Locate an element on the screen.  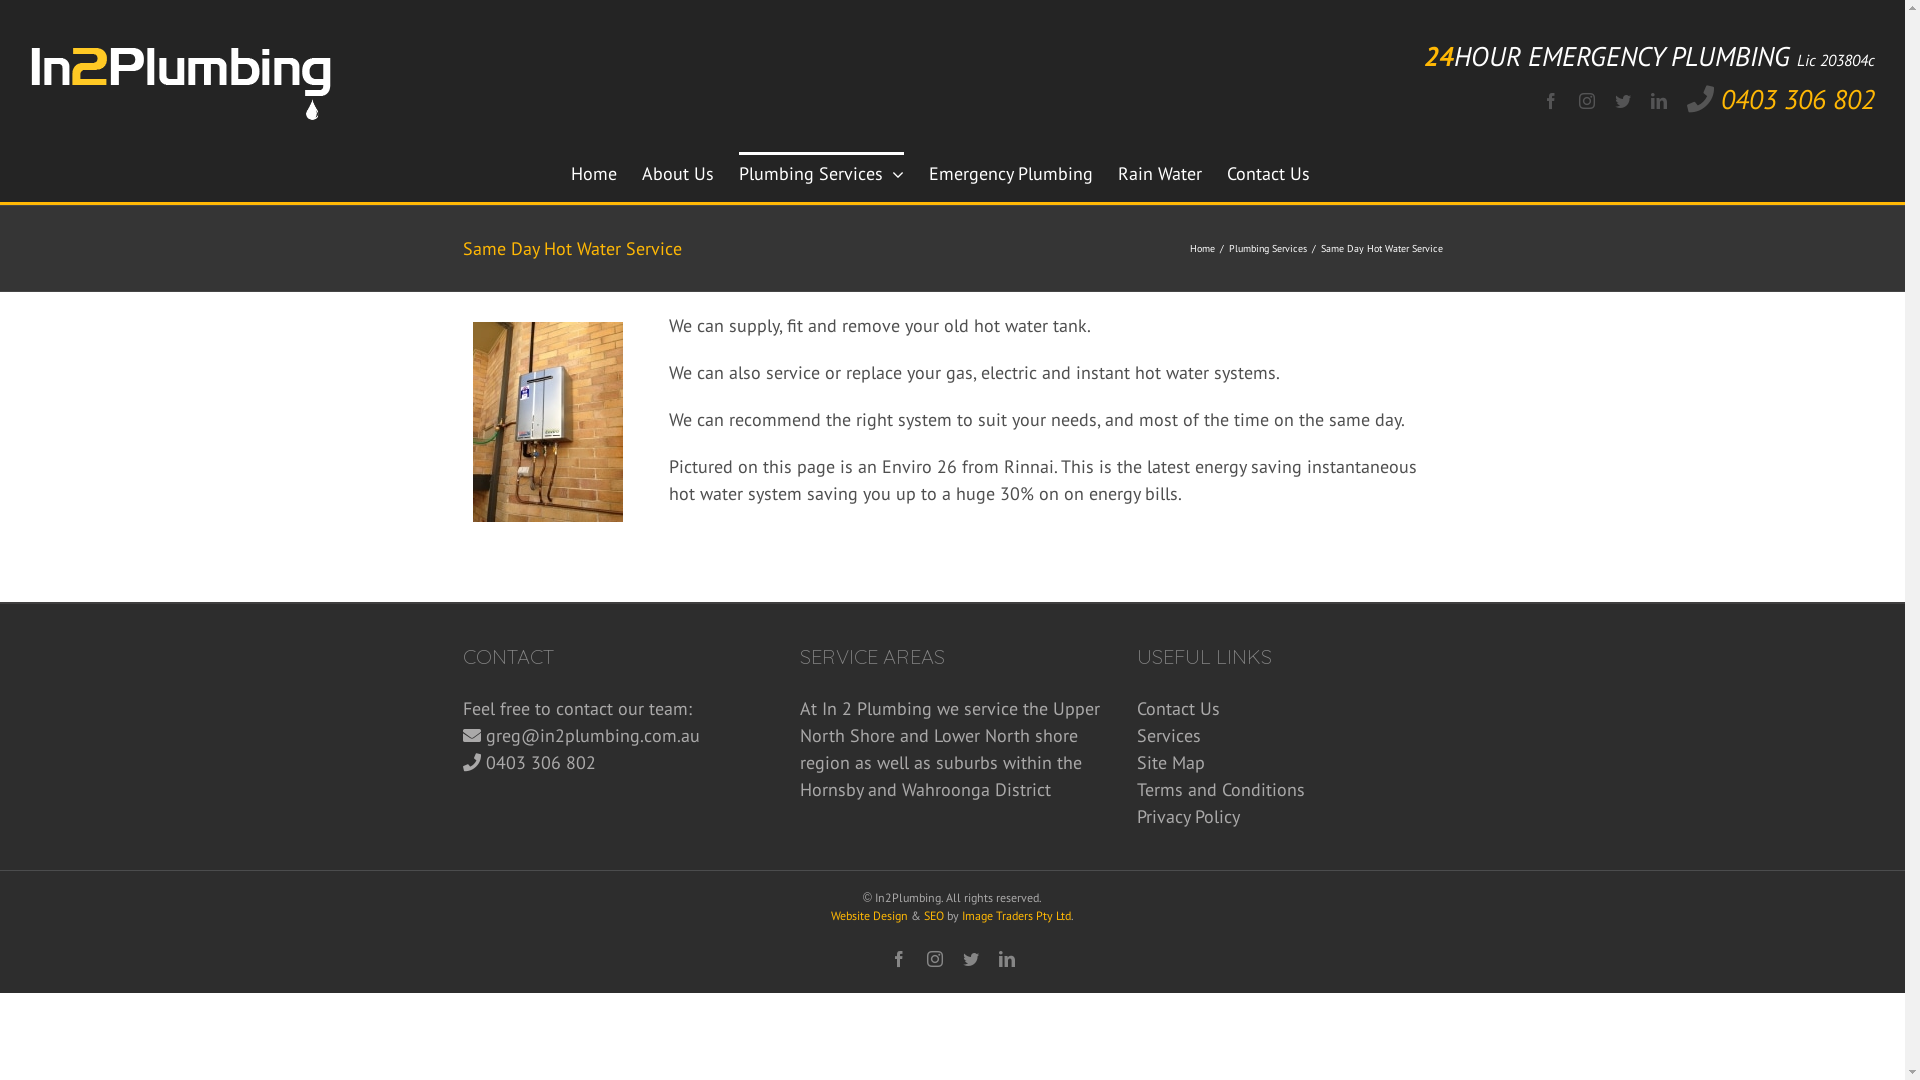
Twitter is located at coordinates (1623, 100).